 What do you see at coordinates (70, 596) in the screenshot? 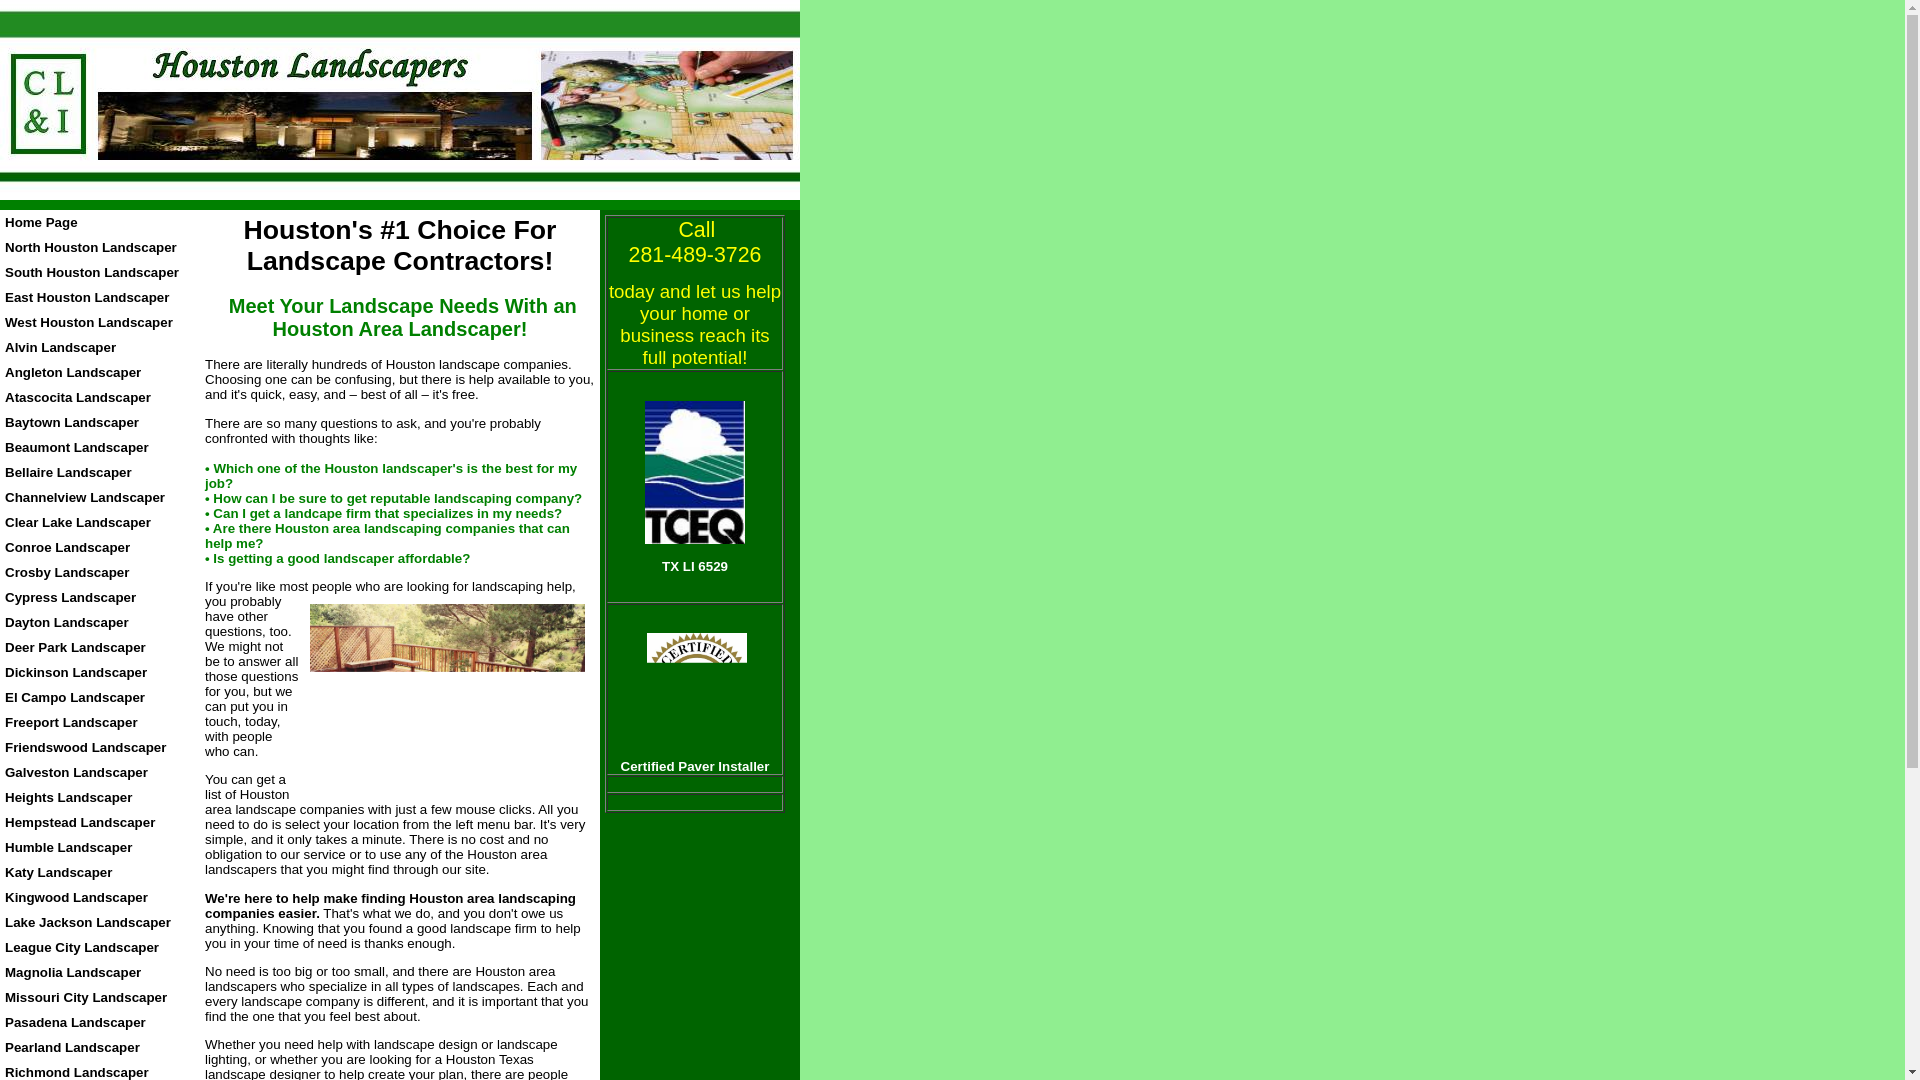
I see `Cypress Landscaper` at bounding box center [70, 596].